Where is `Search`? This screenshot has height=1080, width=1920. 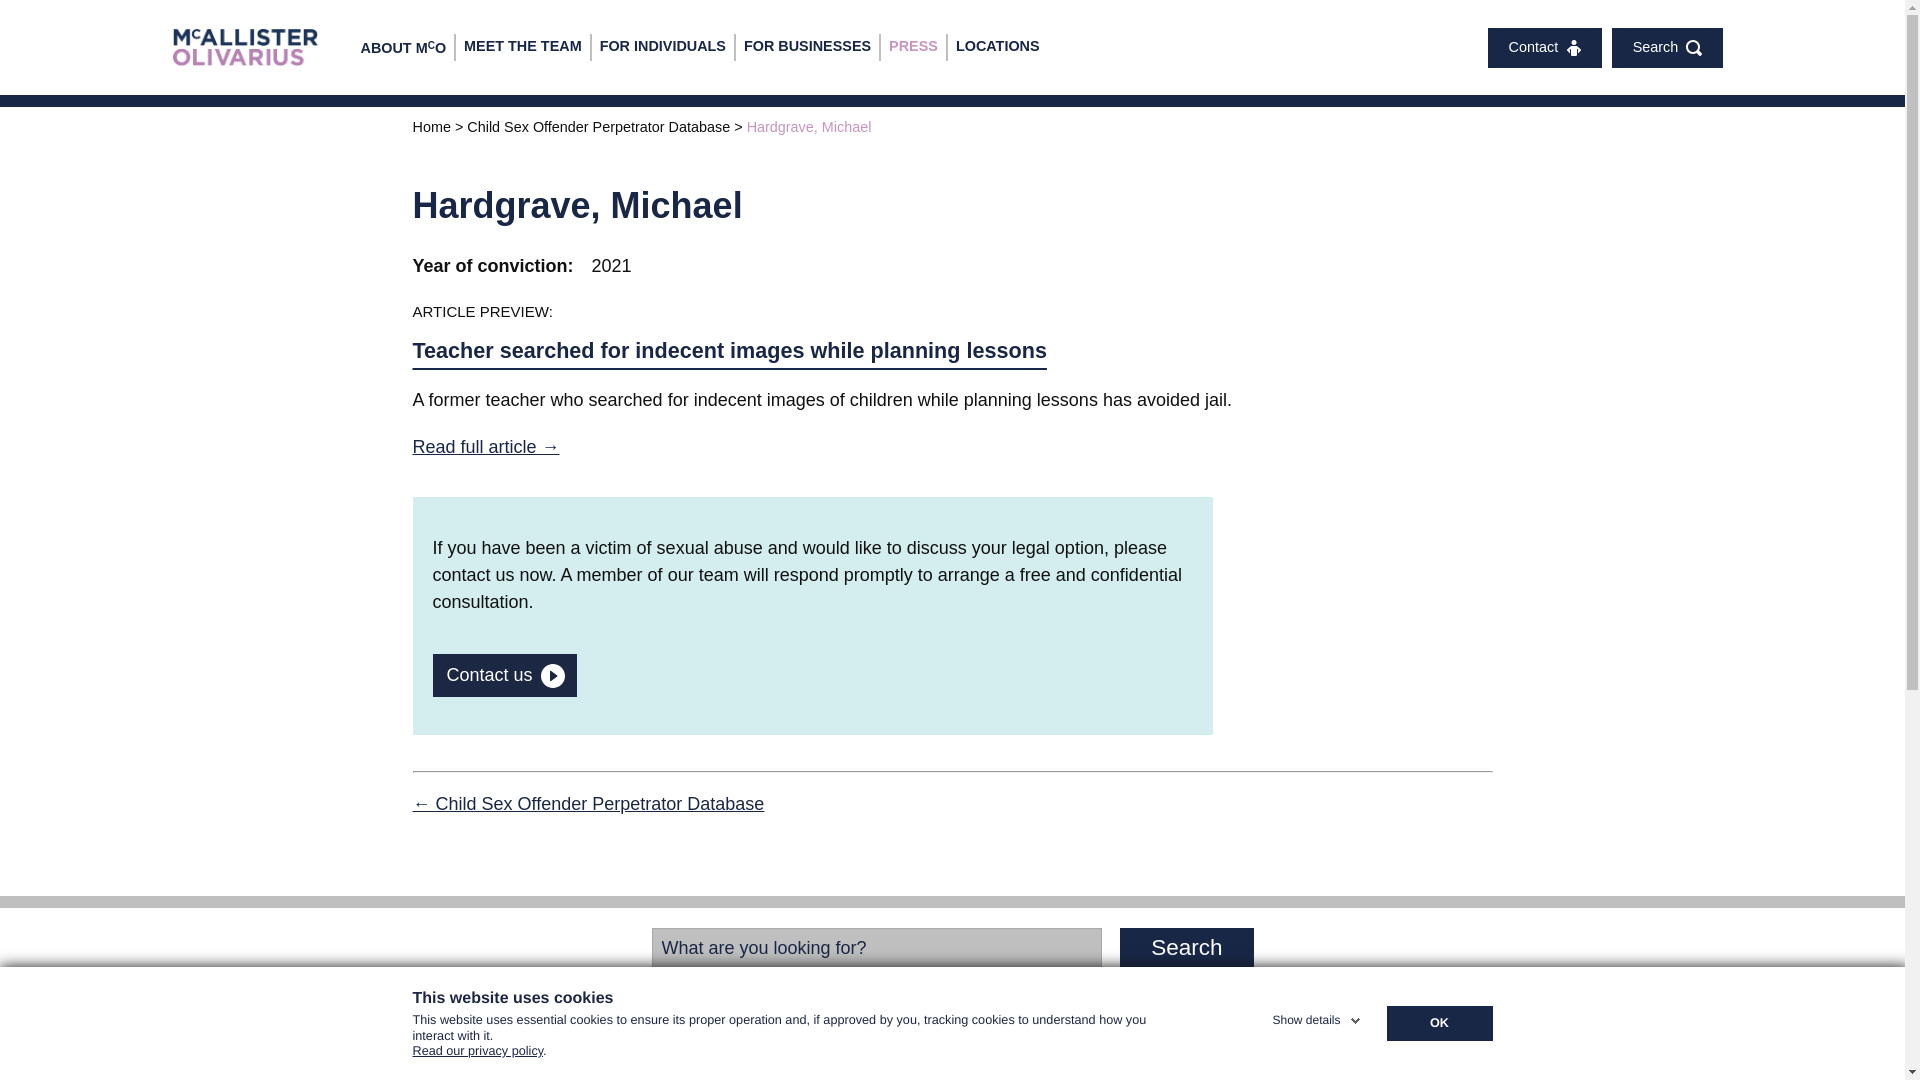
Search is located at coordinates (1186, 947).